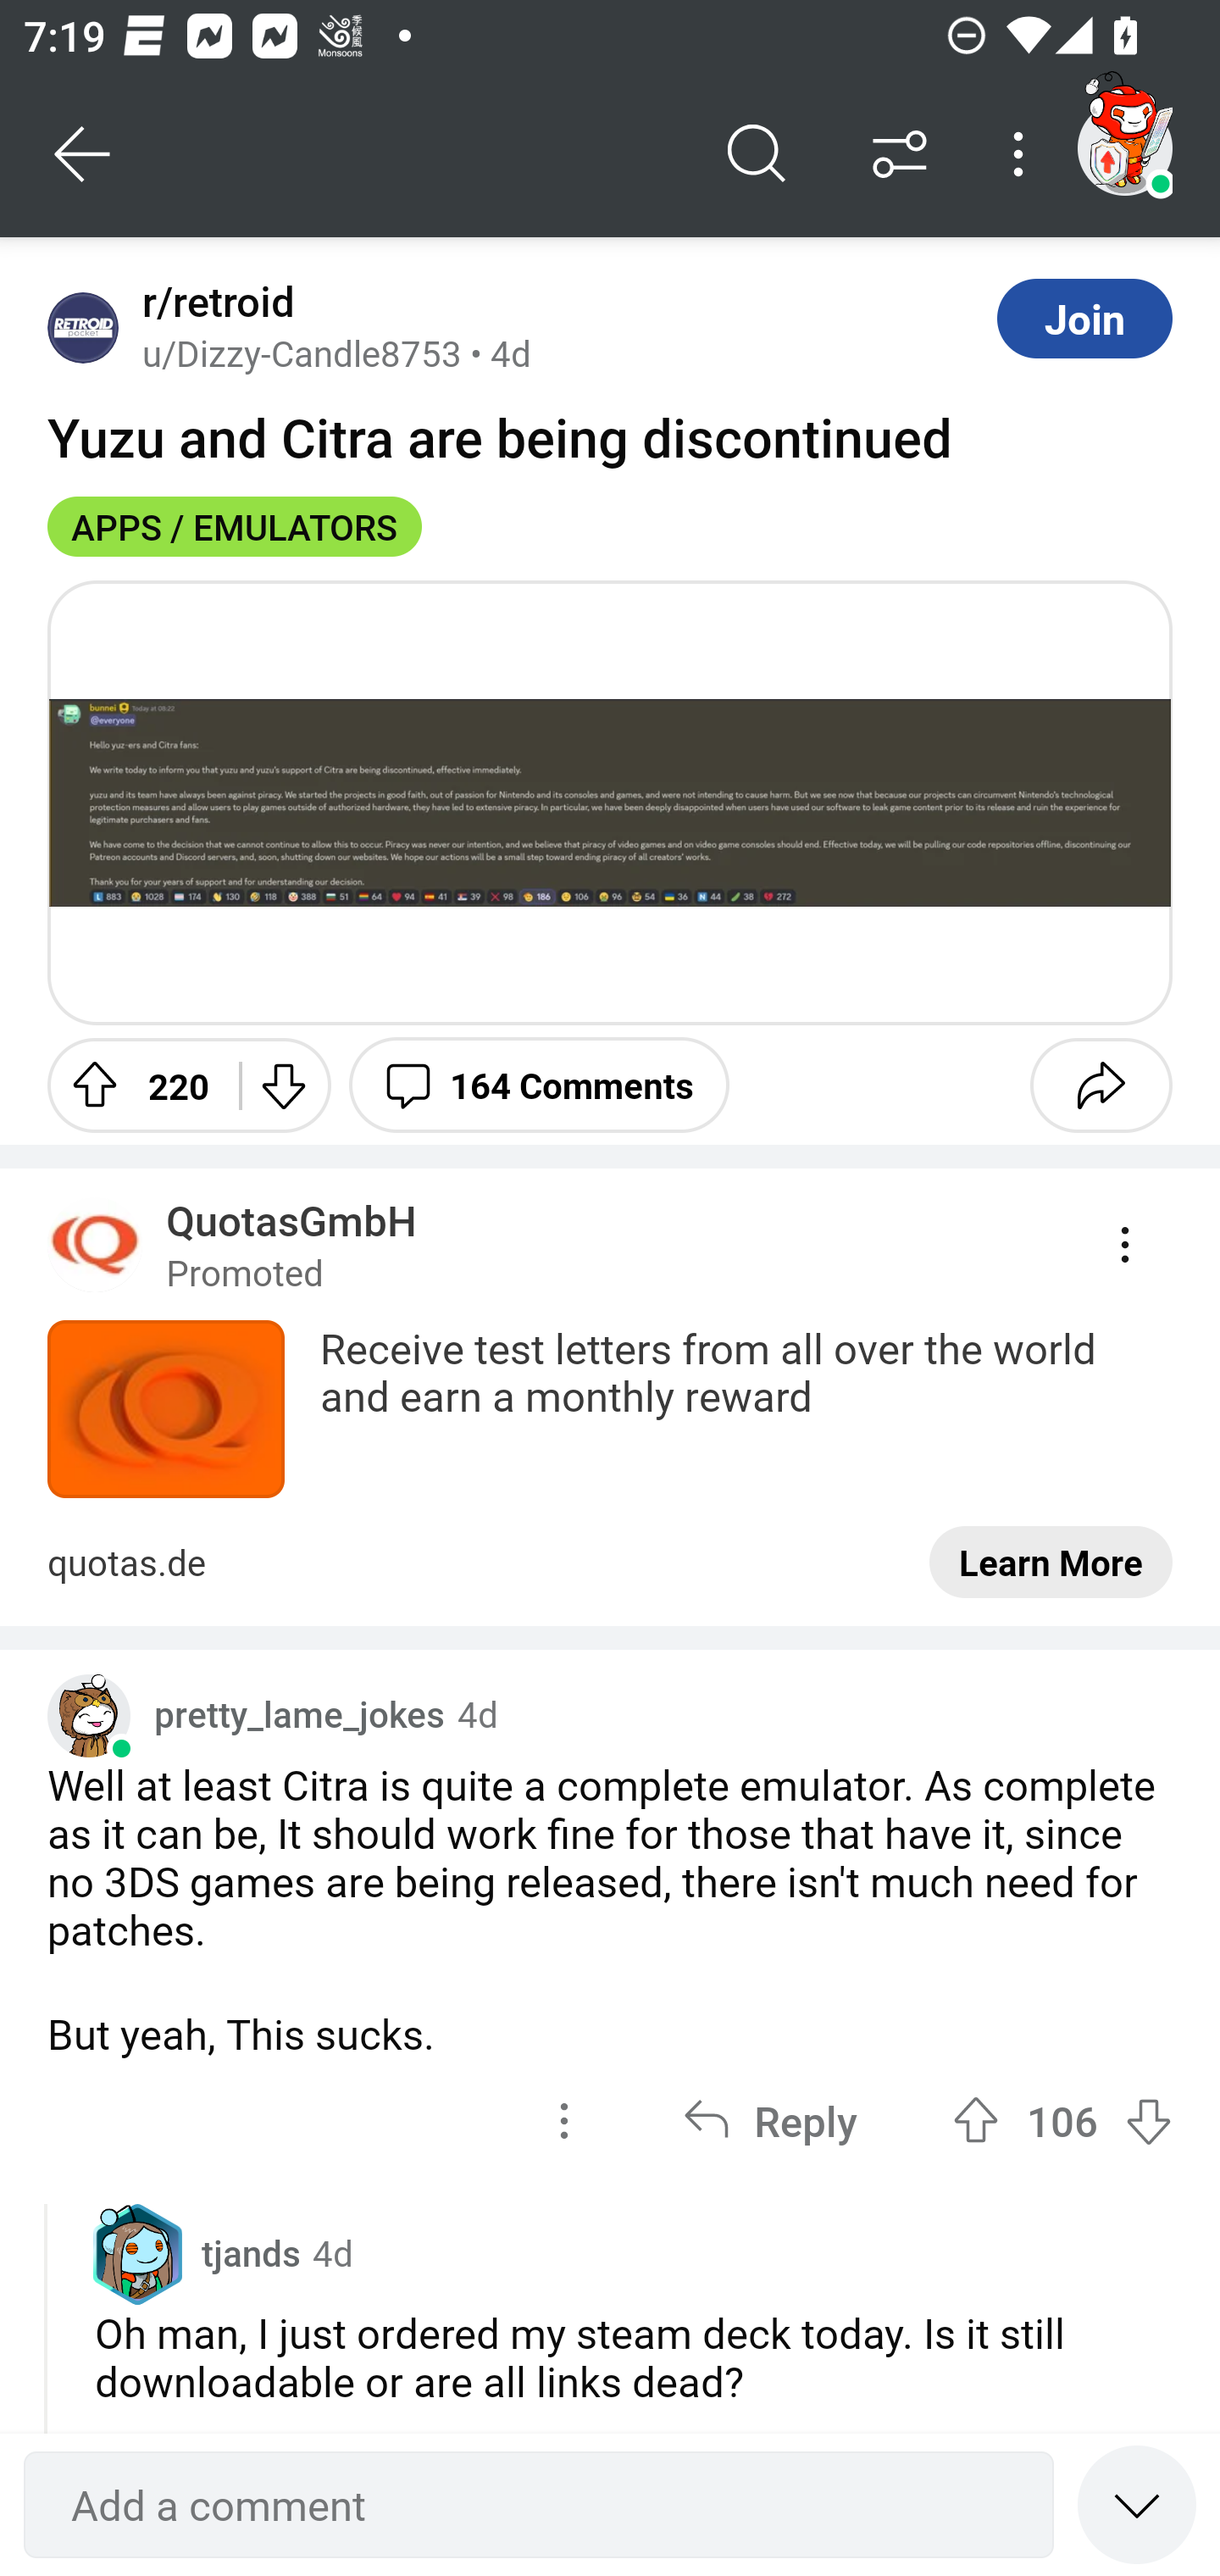 This screenshot has width=1220, height=2576. Describe the element at coordinates (83, 327) in the screenshot. I see `Avatar` at that location.